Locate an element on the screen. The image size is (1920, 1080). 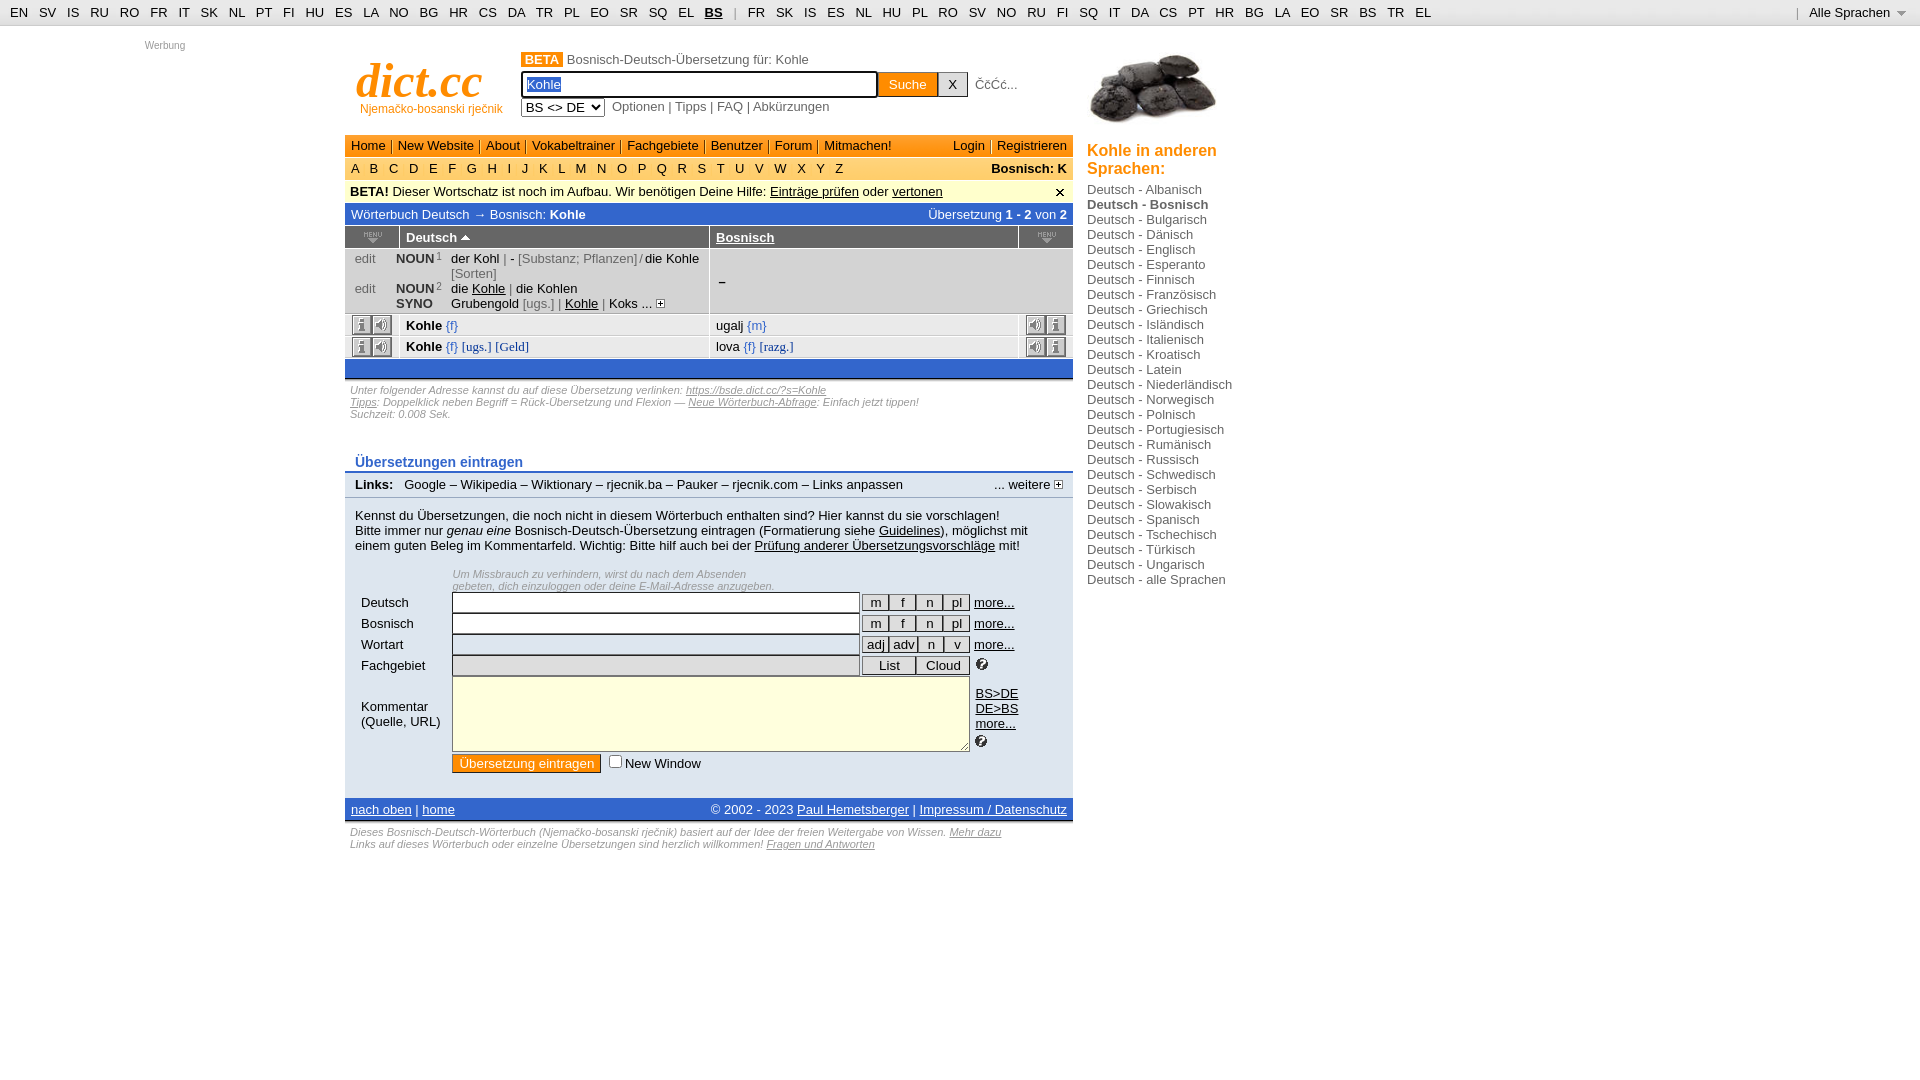
EO is located at coordinates (600, 12).